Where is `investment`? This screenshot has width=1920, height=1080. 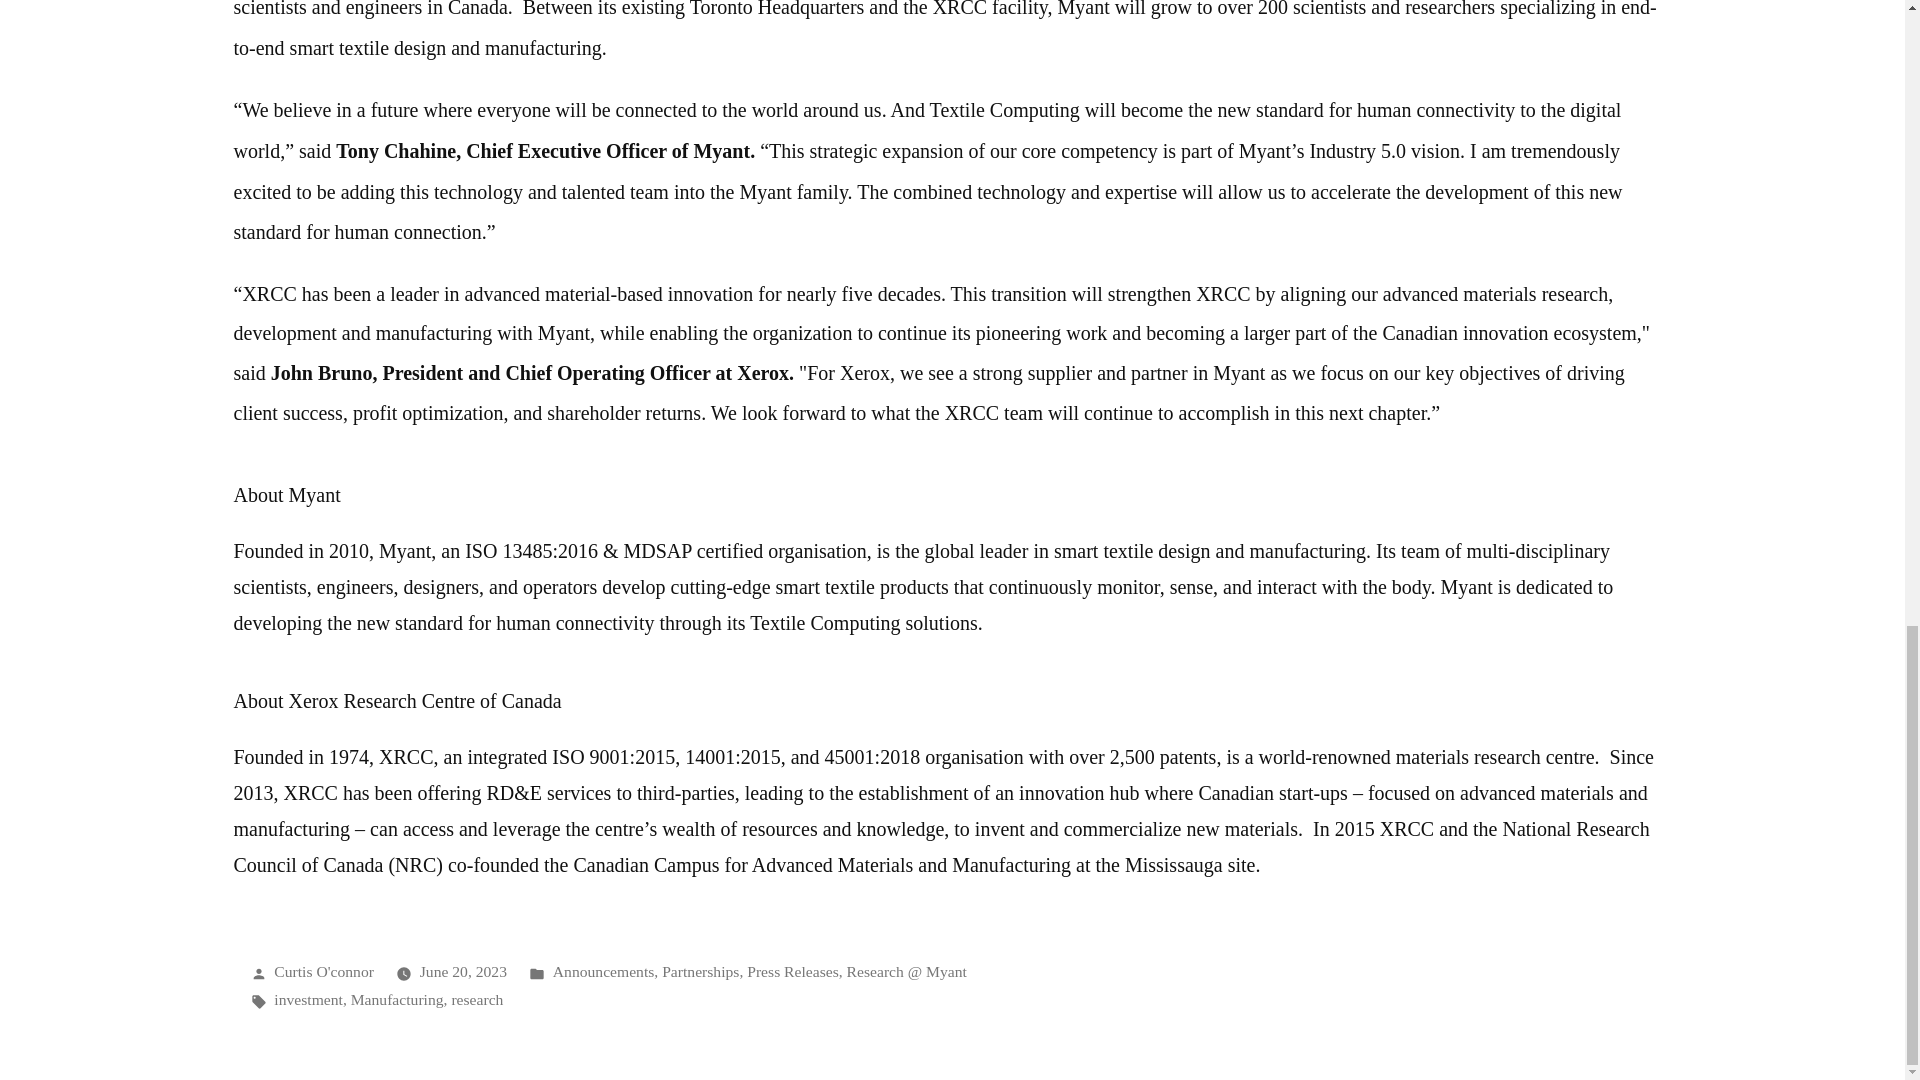 investment is located at coordinates (308, 999).